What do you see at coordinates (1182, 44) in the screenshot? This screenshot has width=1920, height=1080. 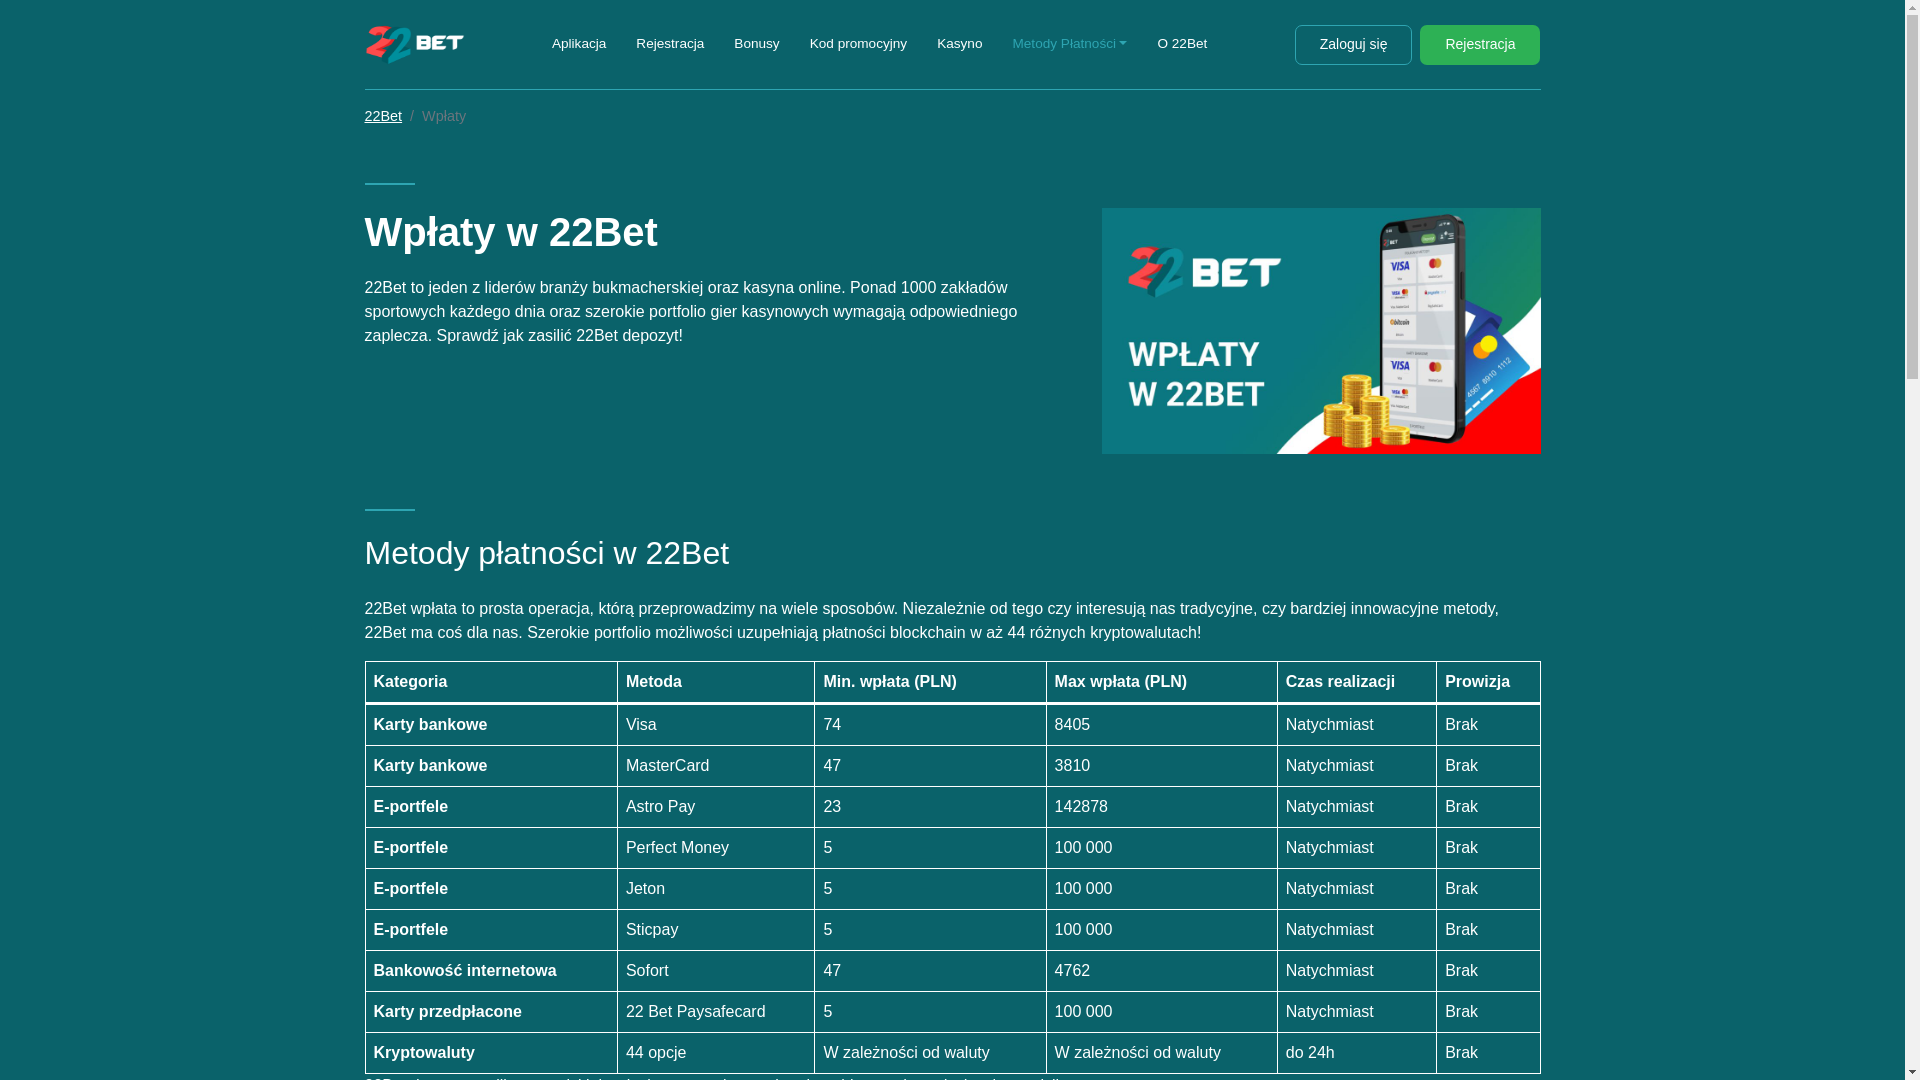 I see `O 22Bet` at bounding box center [1182, 44].